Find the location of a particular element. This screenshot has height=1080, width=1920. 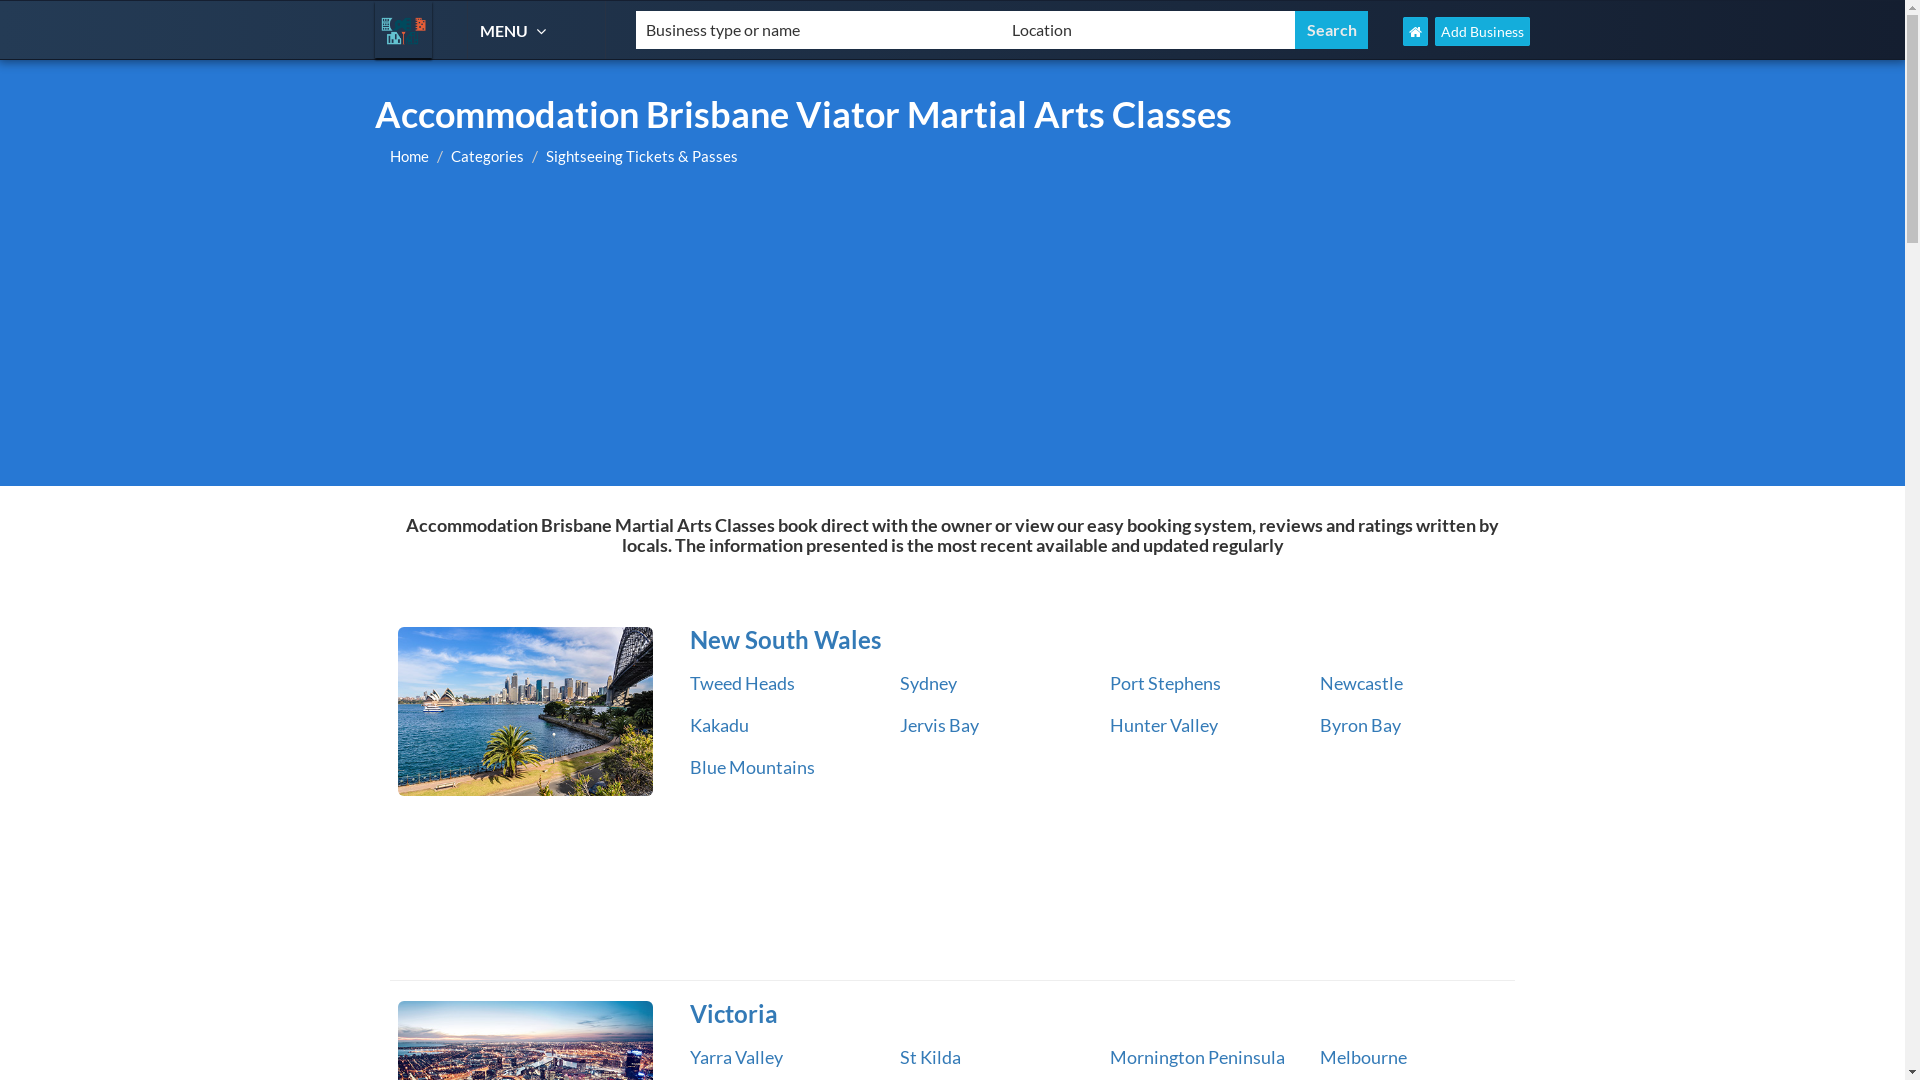

Mornington Peninsula is located at coordinates (1198, 1057).